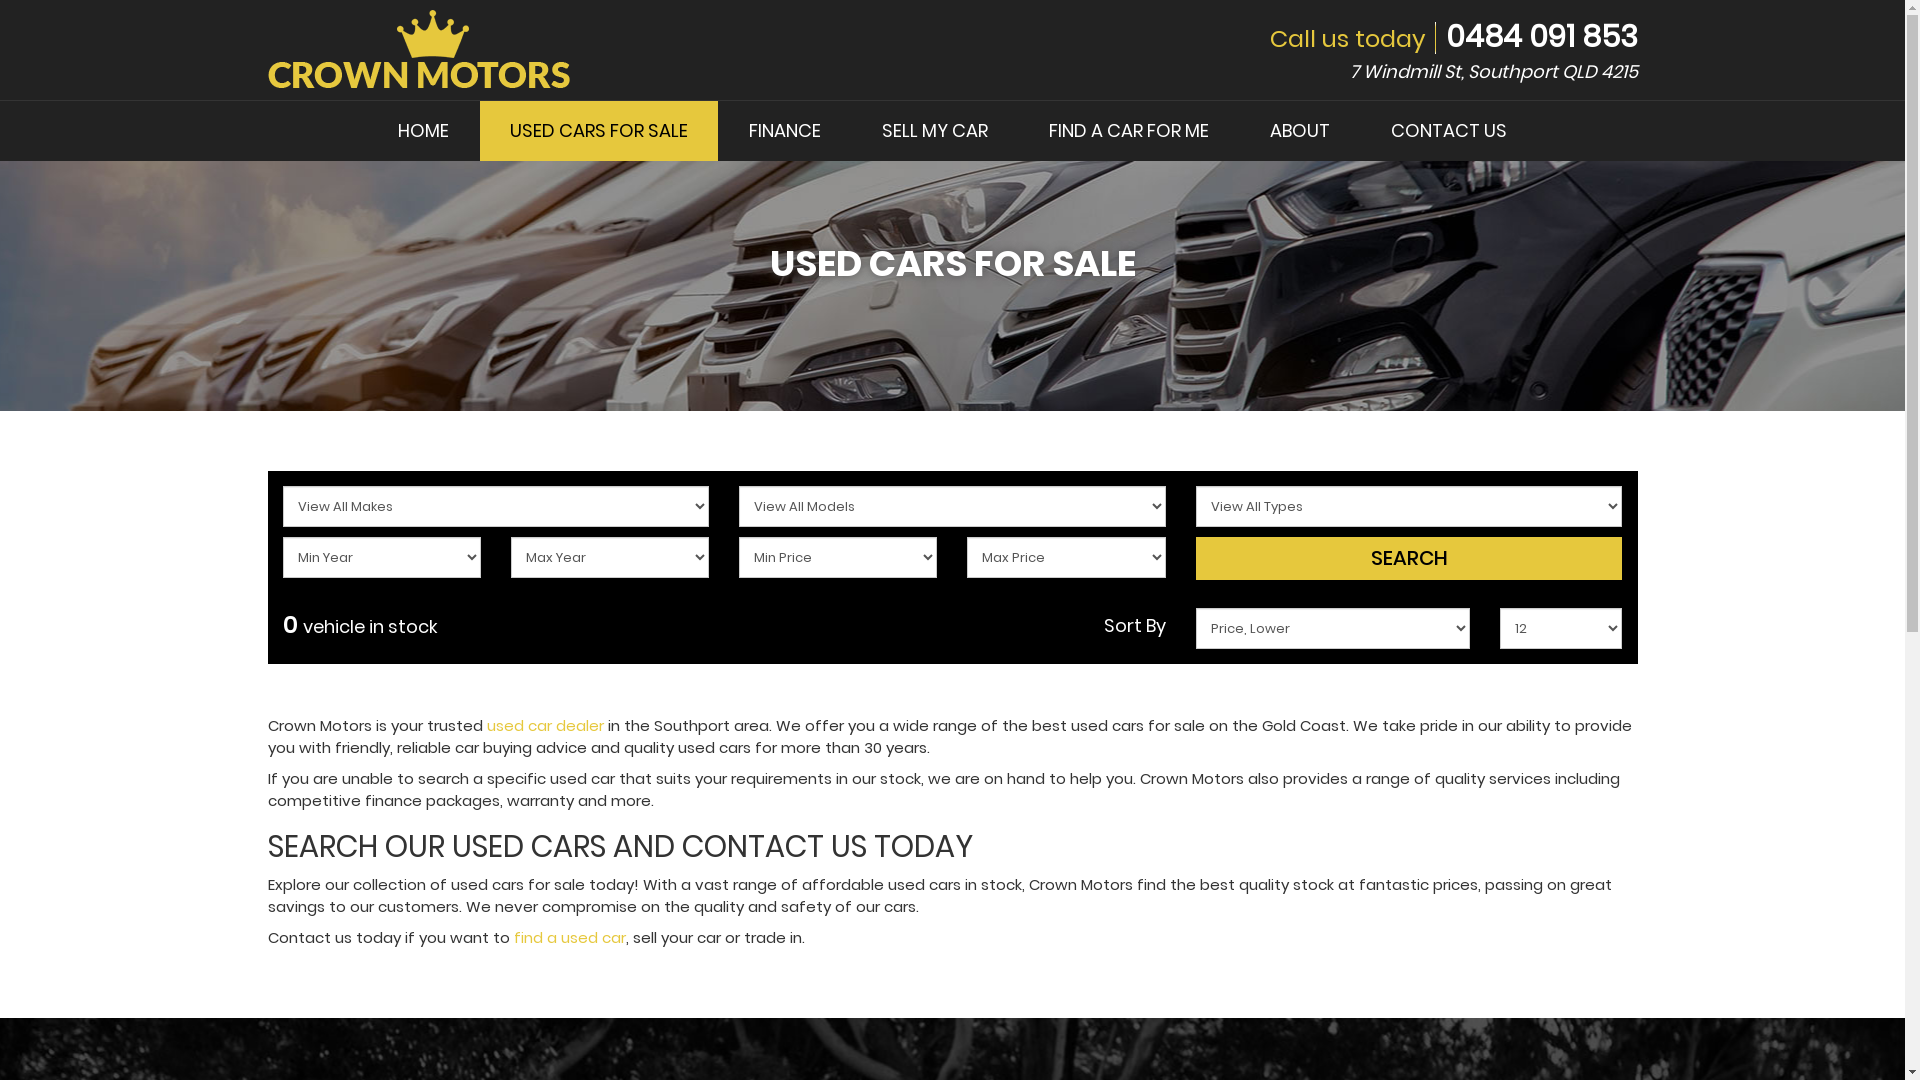 This screenshot has height=1080, width=1920. I want to click on find a used car, so click(570, 938).